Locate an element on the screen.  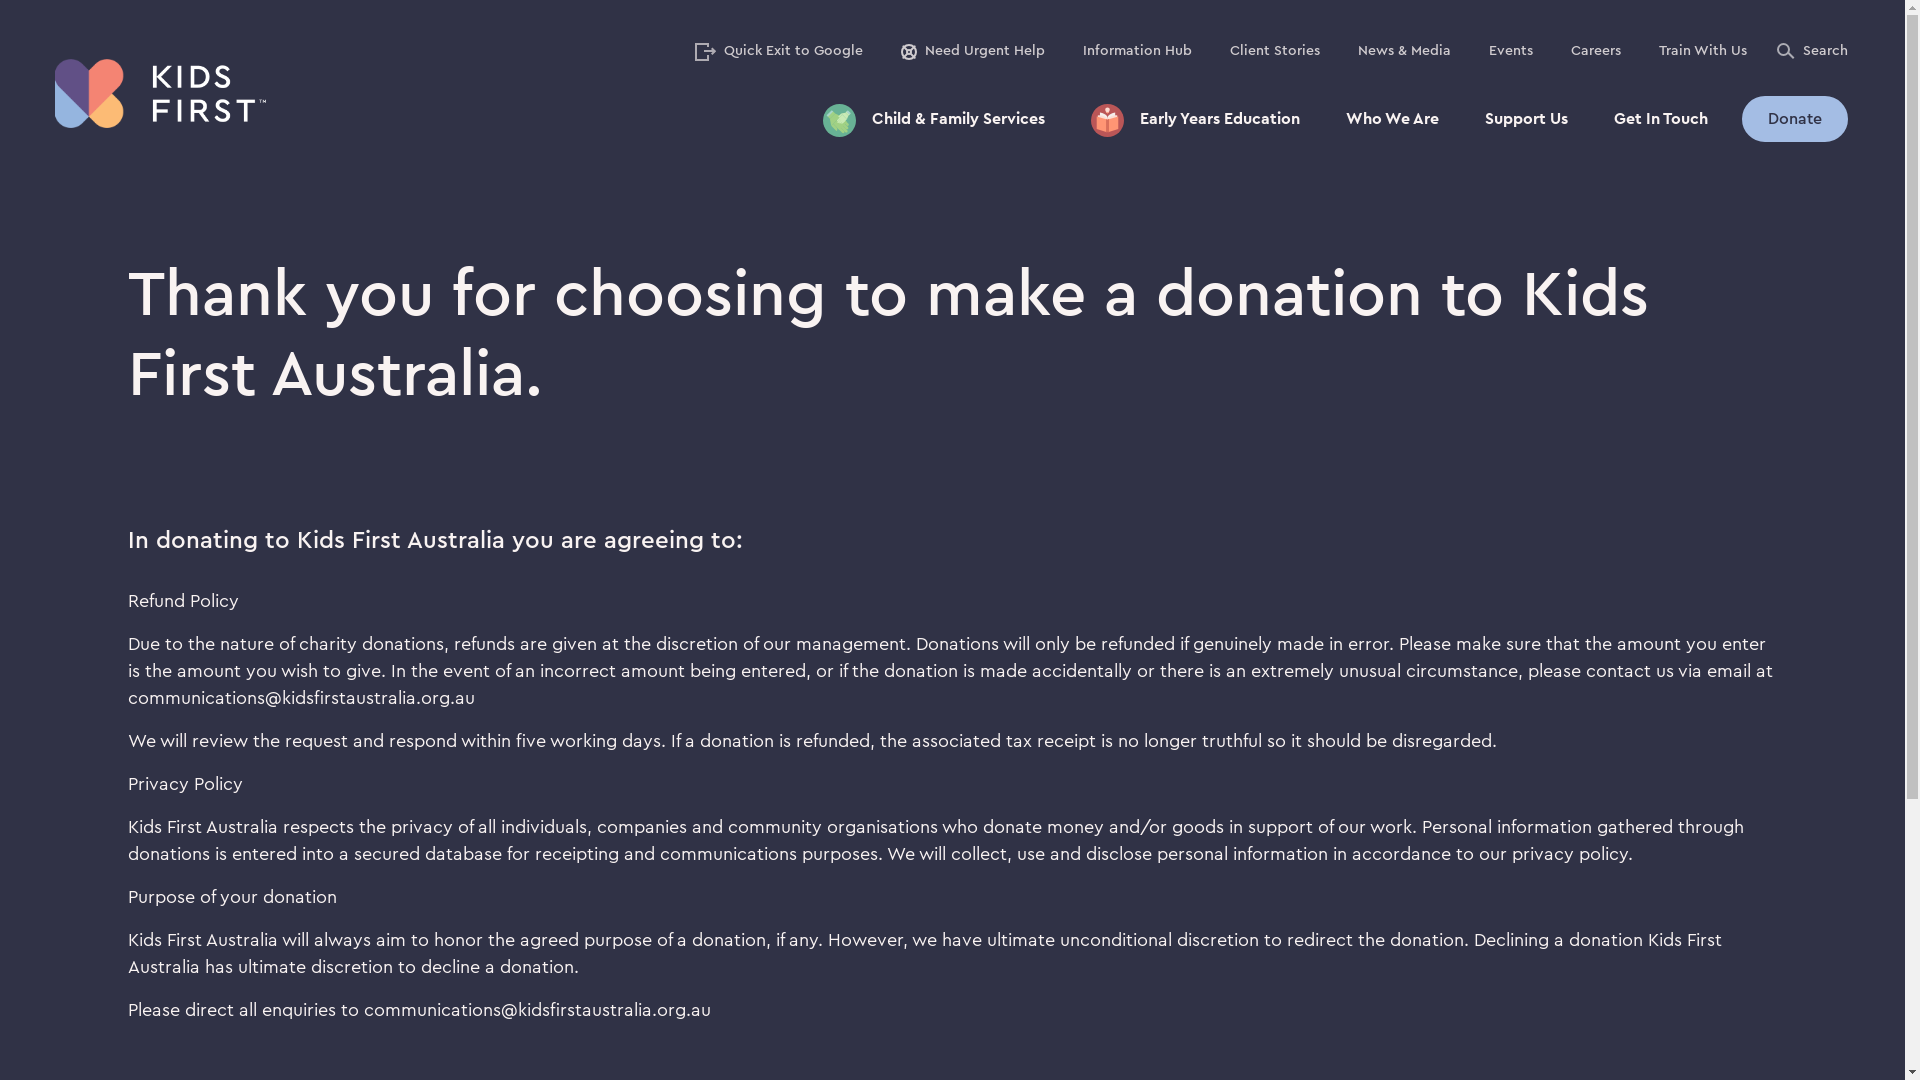
Early Years Education is located at coordinates (1196, 119).